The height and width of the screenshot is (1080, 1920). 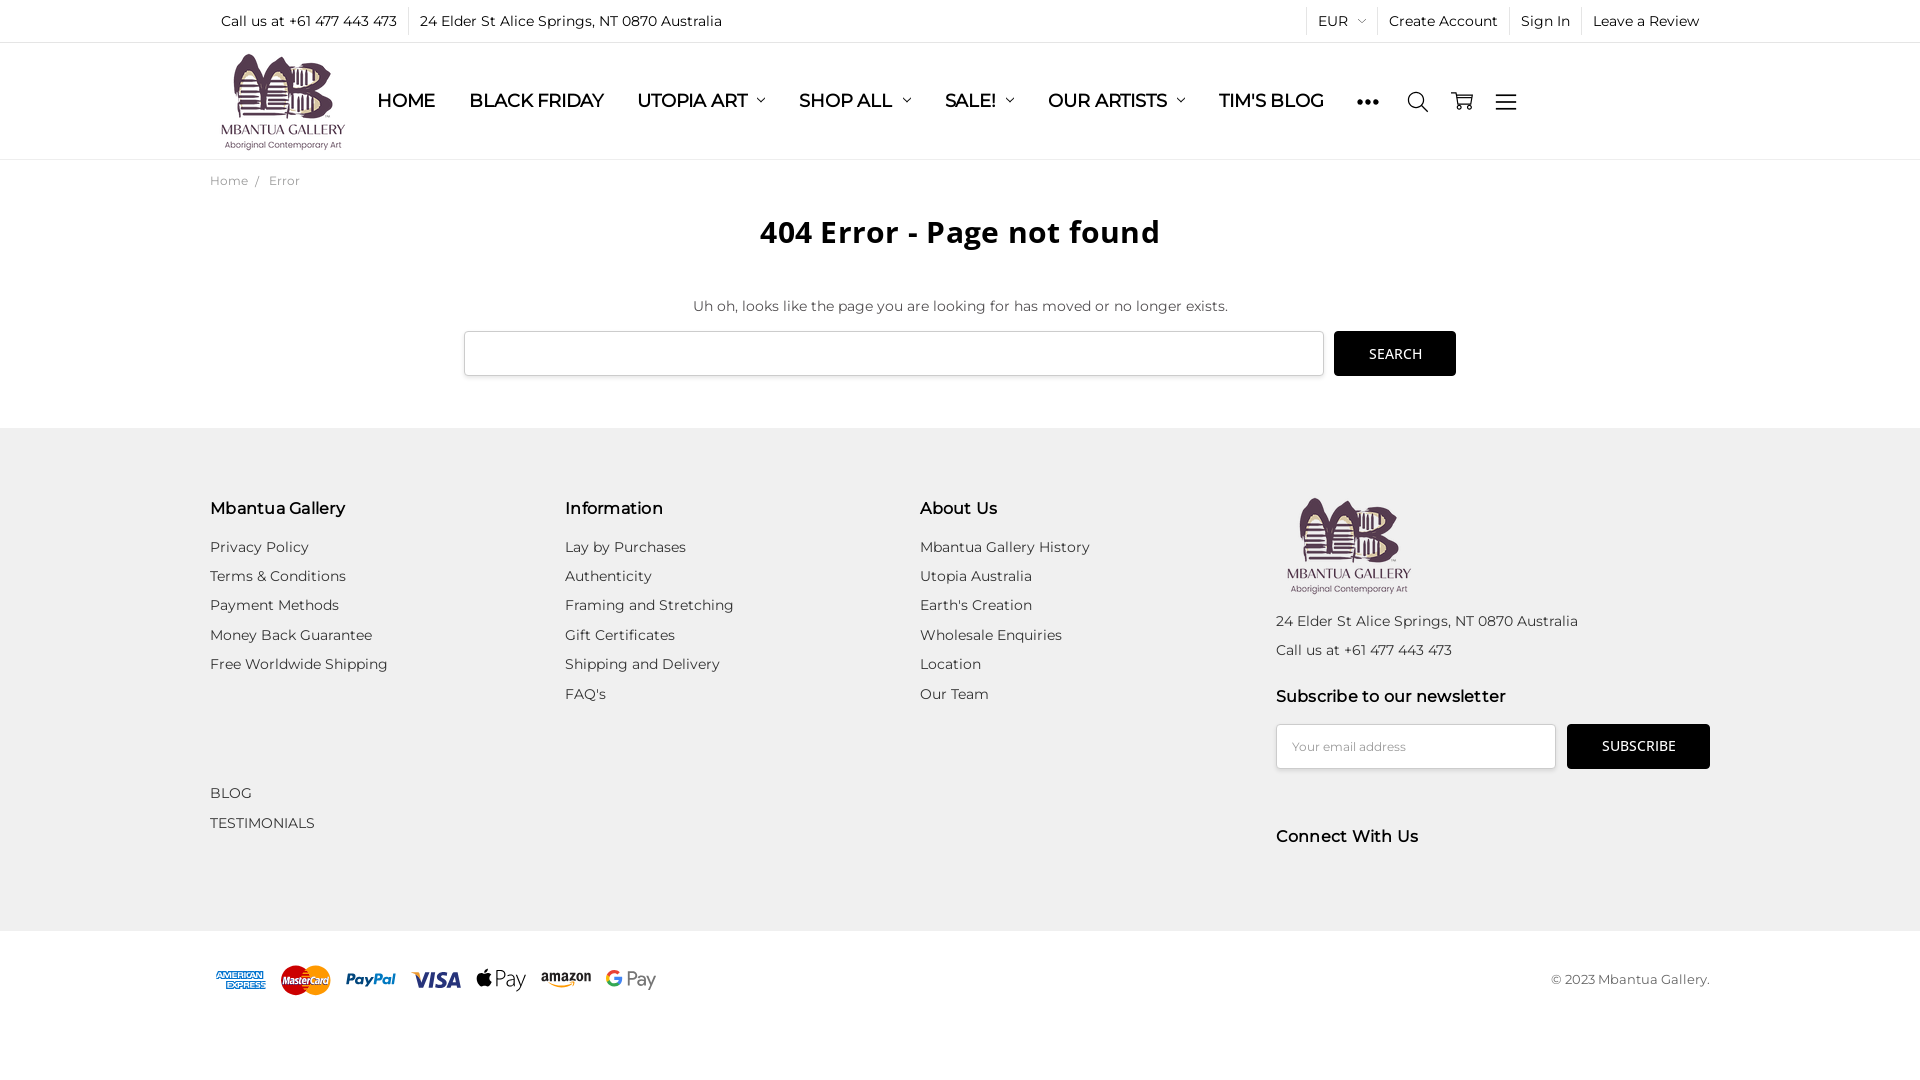 What do you see at coordinates (991, 635) in the screenshot?
I see `Wholesale Enquiries` at bounding box center [991, 635].